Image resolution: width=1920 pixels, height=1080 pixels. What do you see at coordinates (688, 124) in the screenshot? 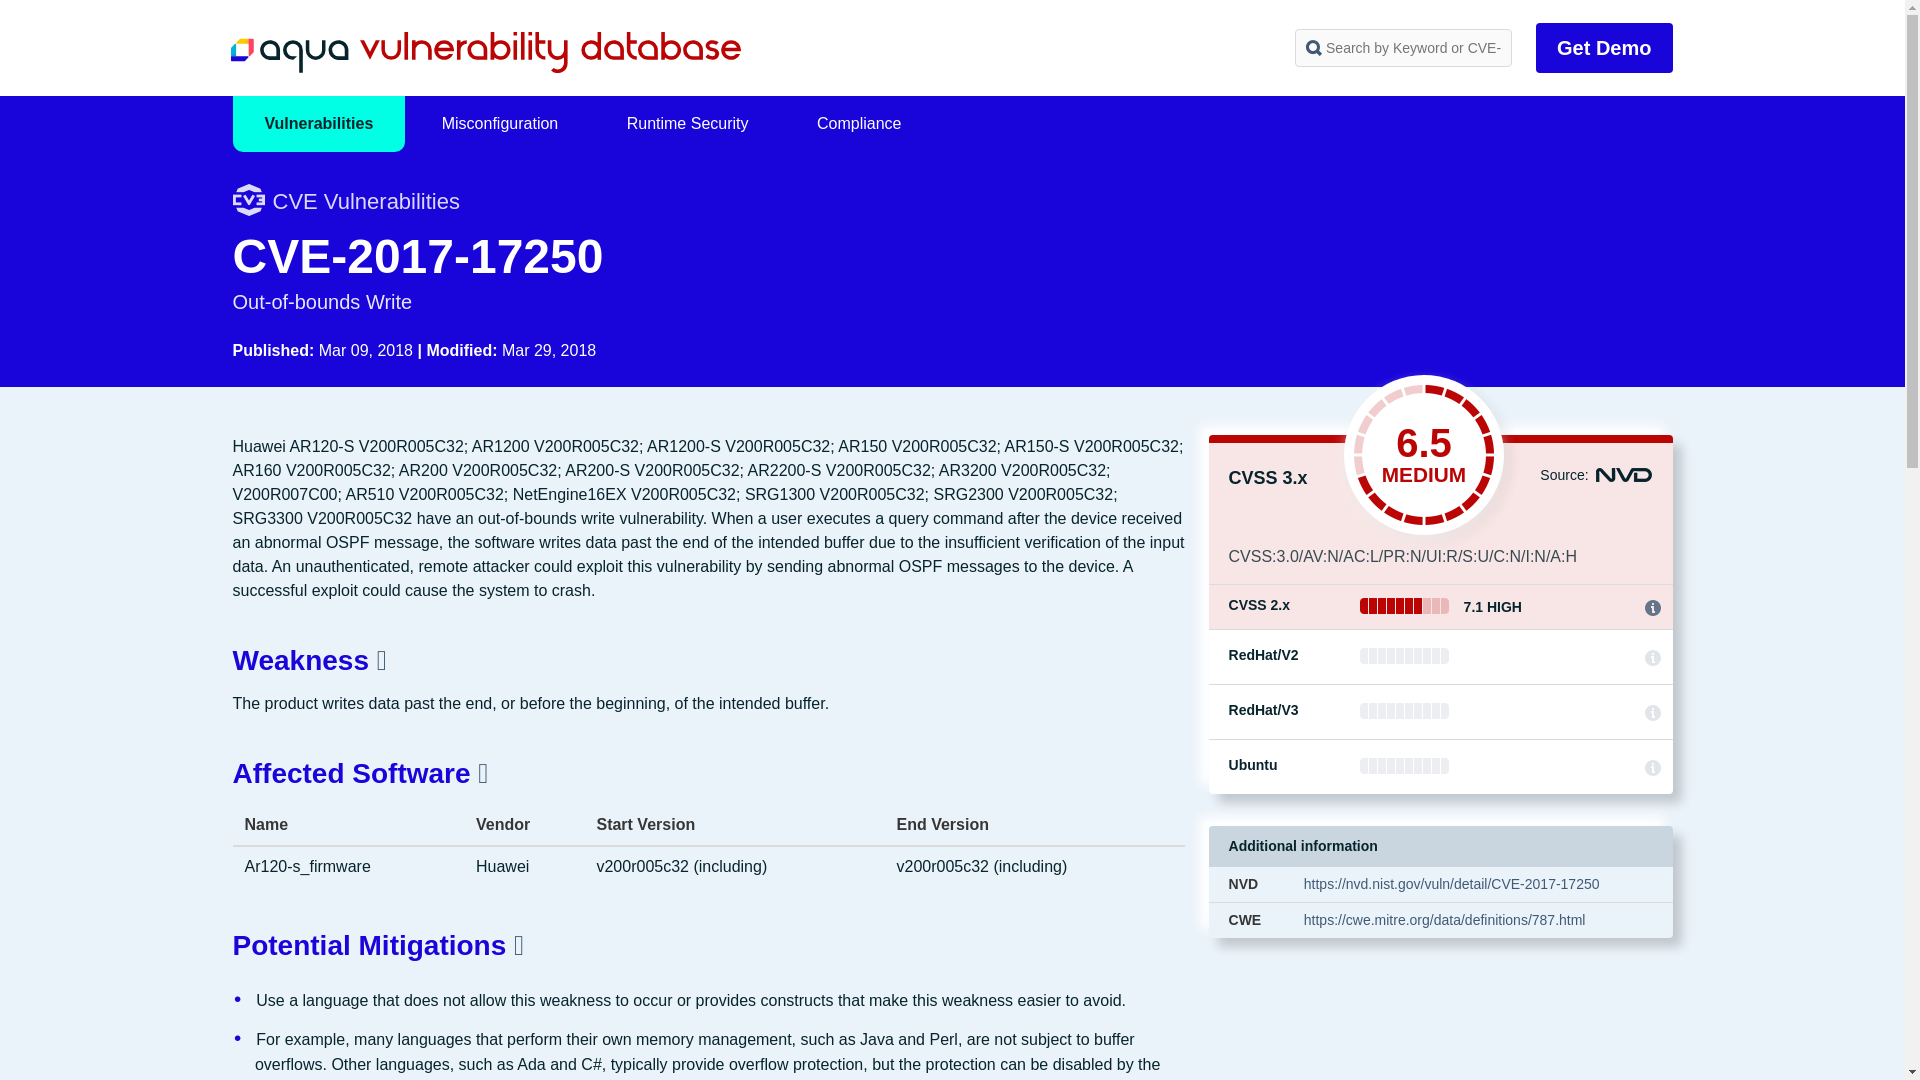
I see `Runtime Security` at bounding box center [688, 124].